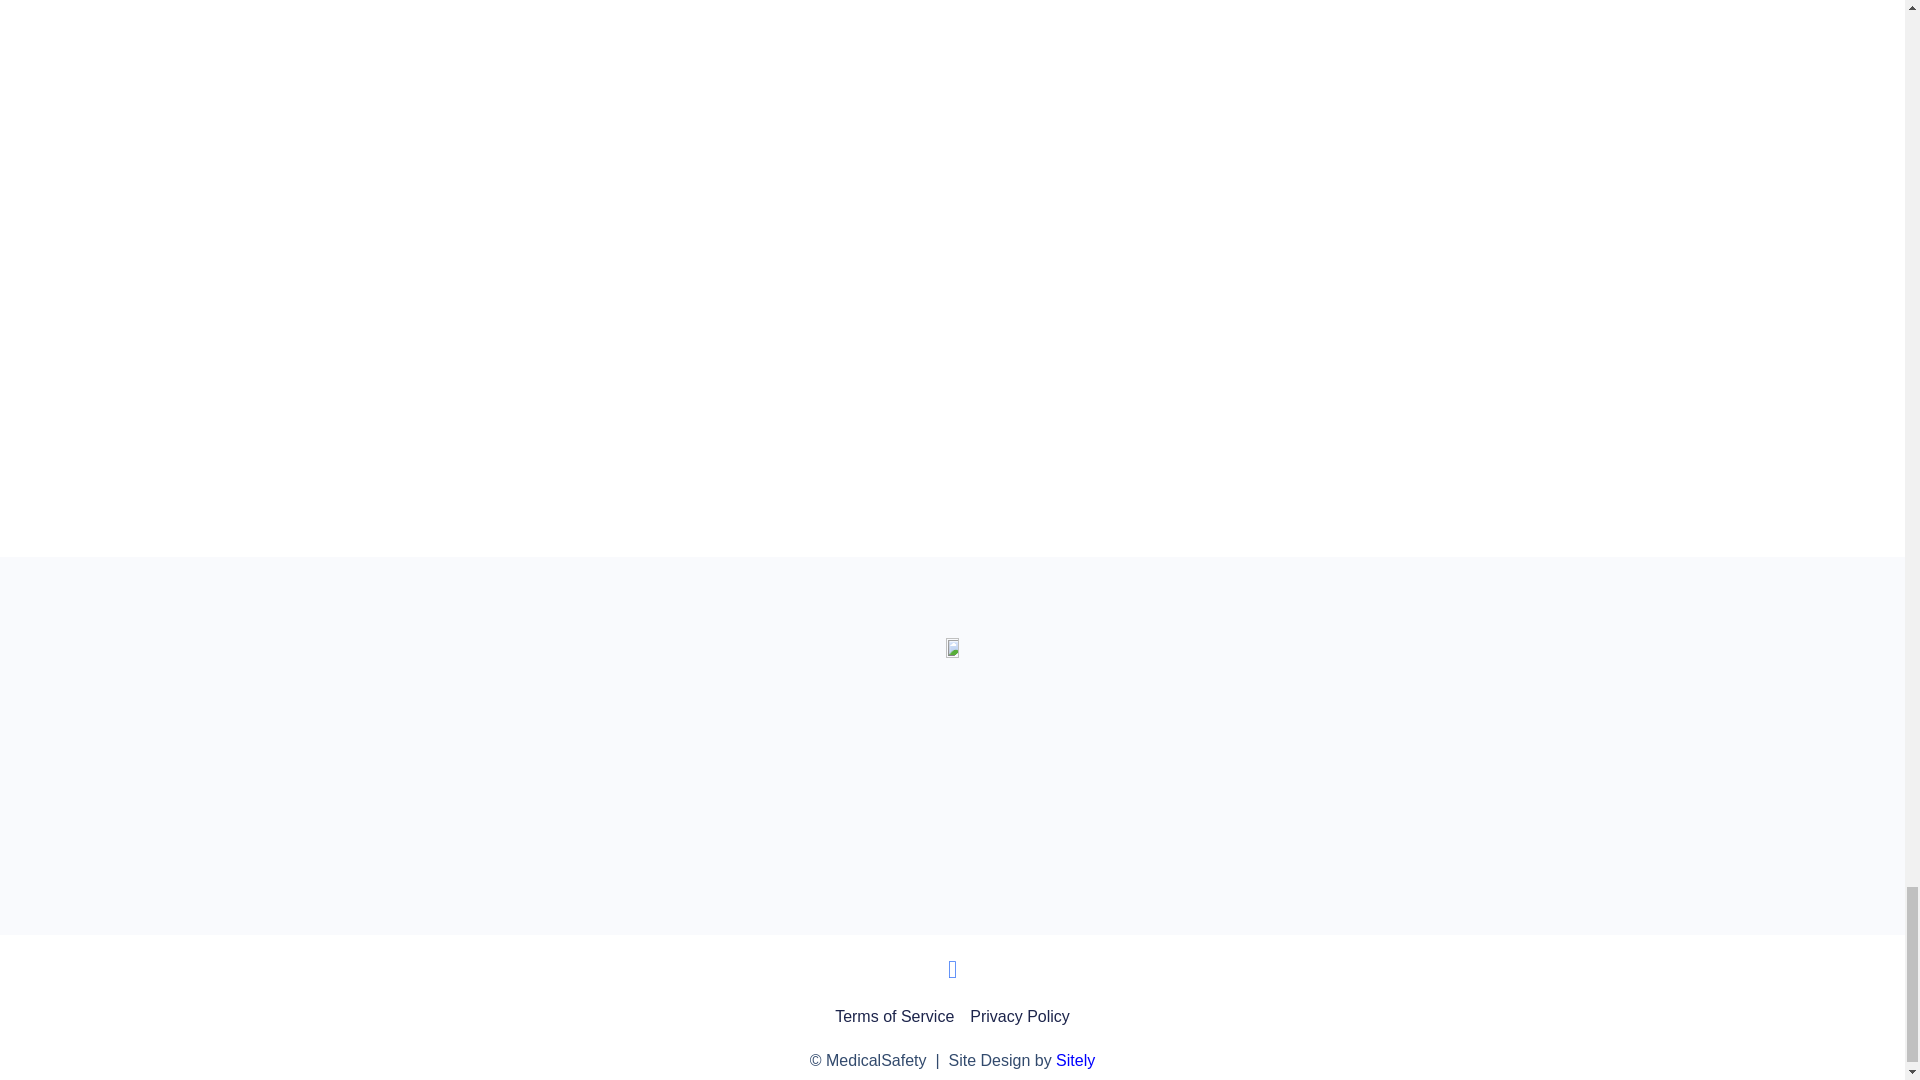 The width and height of the screenshot is (1920, 1080). What do you see at coordinates (1019, 1017) in the screenshot?
I see `Privacy Policy` at bounding box center [1019, 1017].